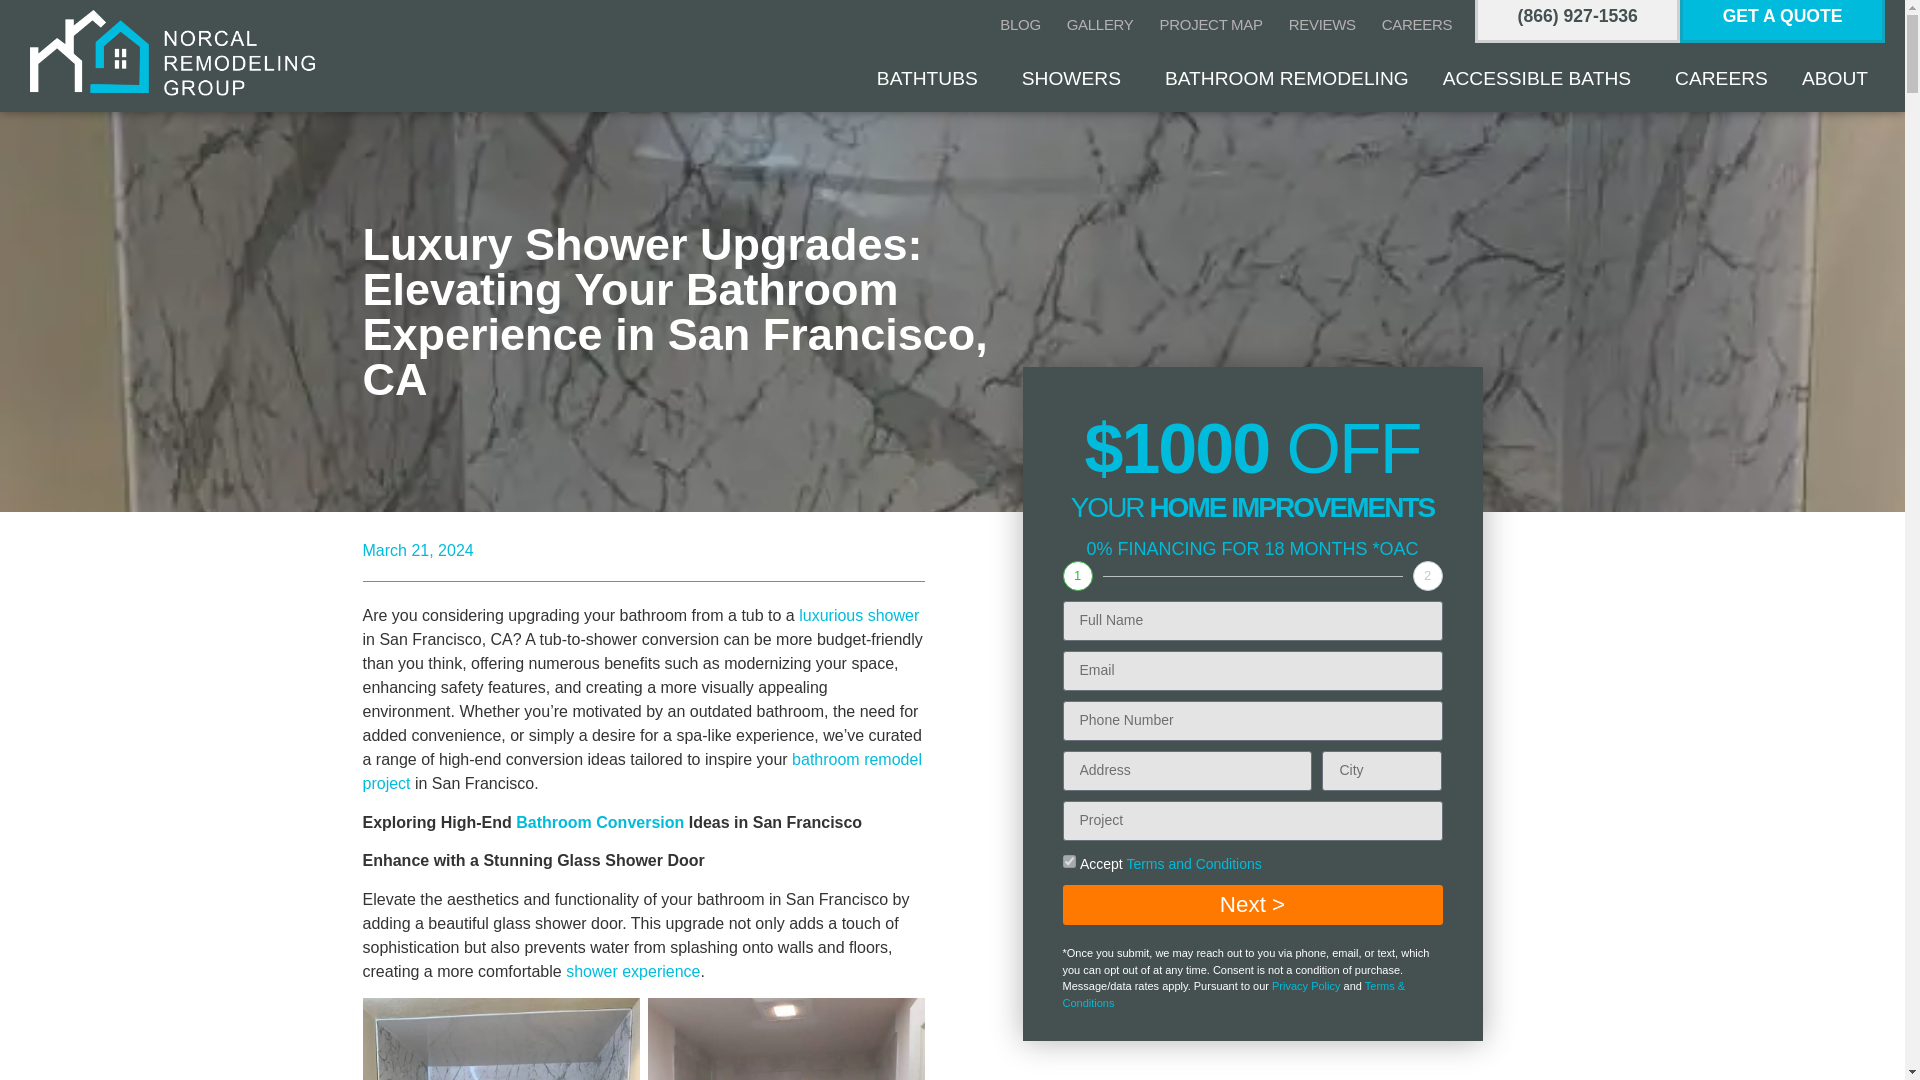  I want to click on on, so click(1068, 862).